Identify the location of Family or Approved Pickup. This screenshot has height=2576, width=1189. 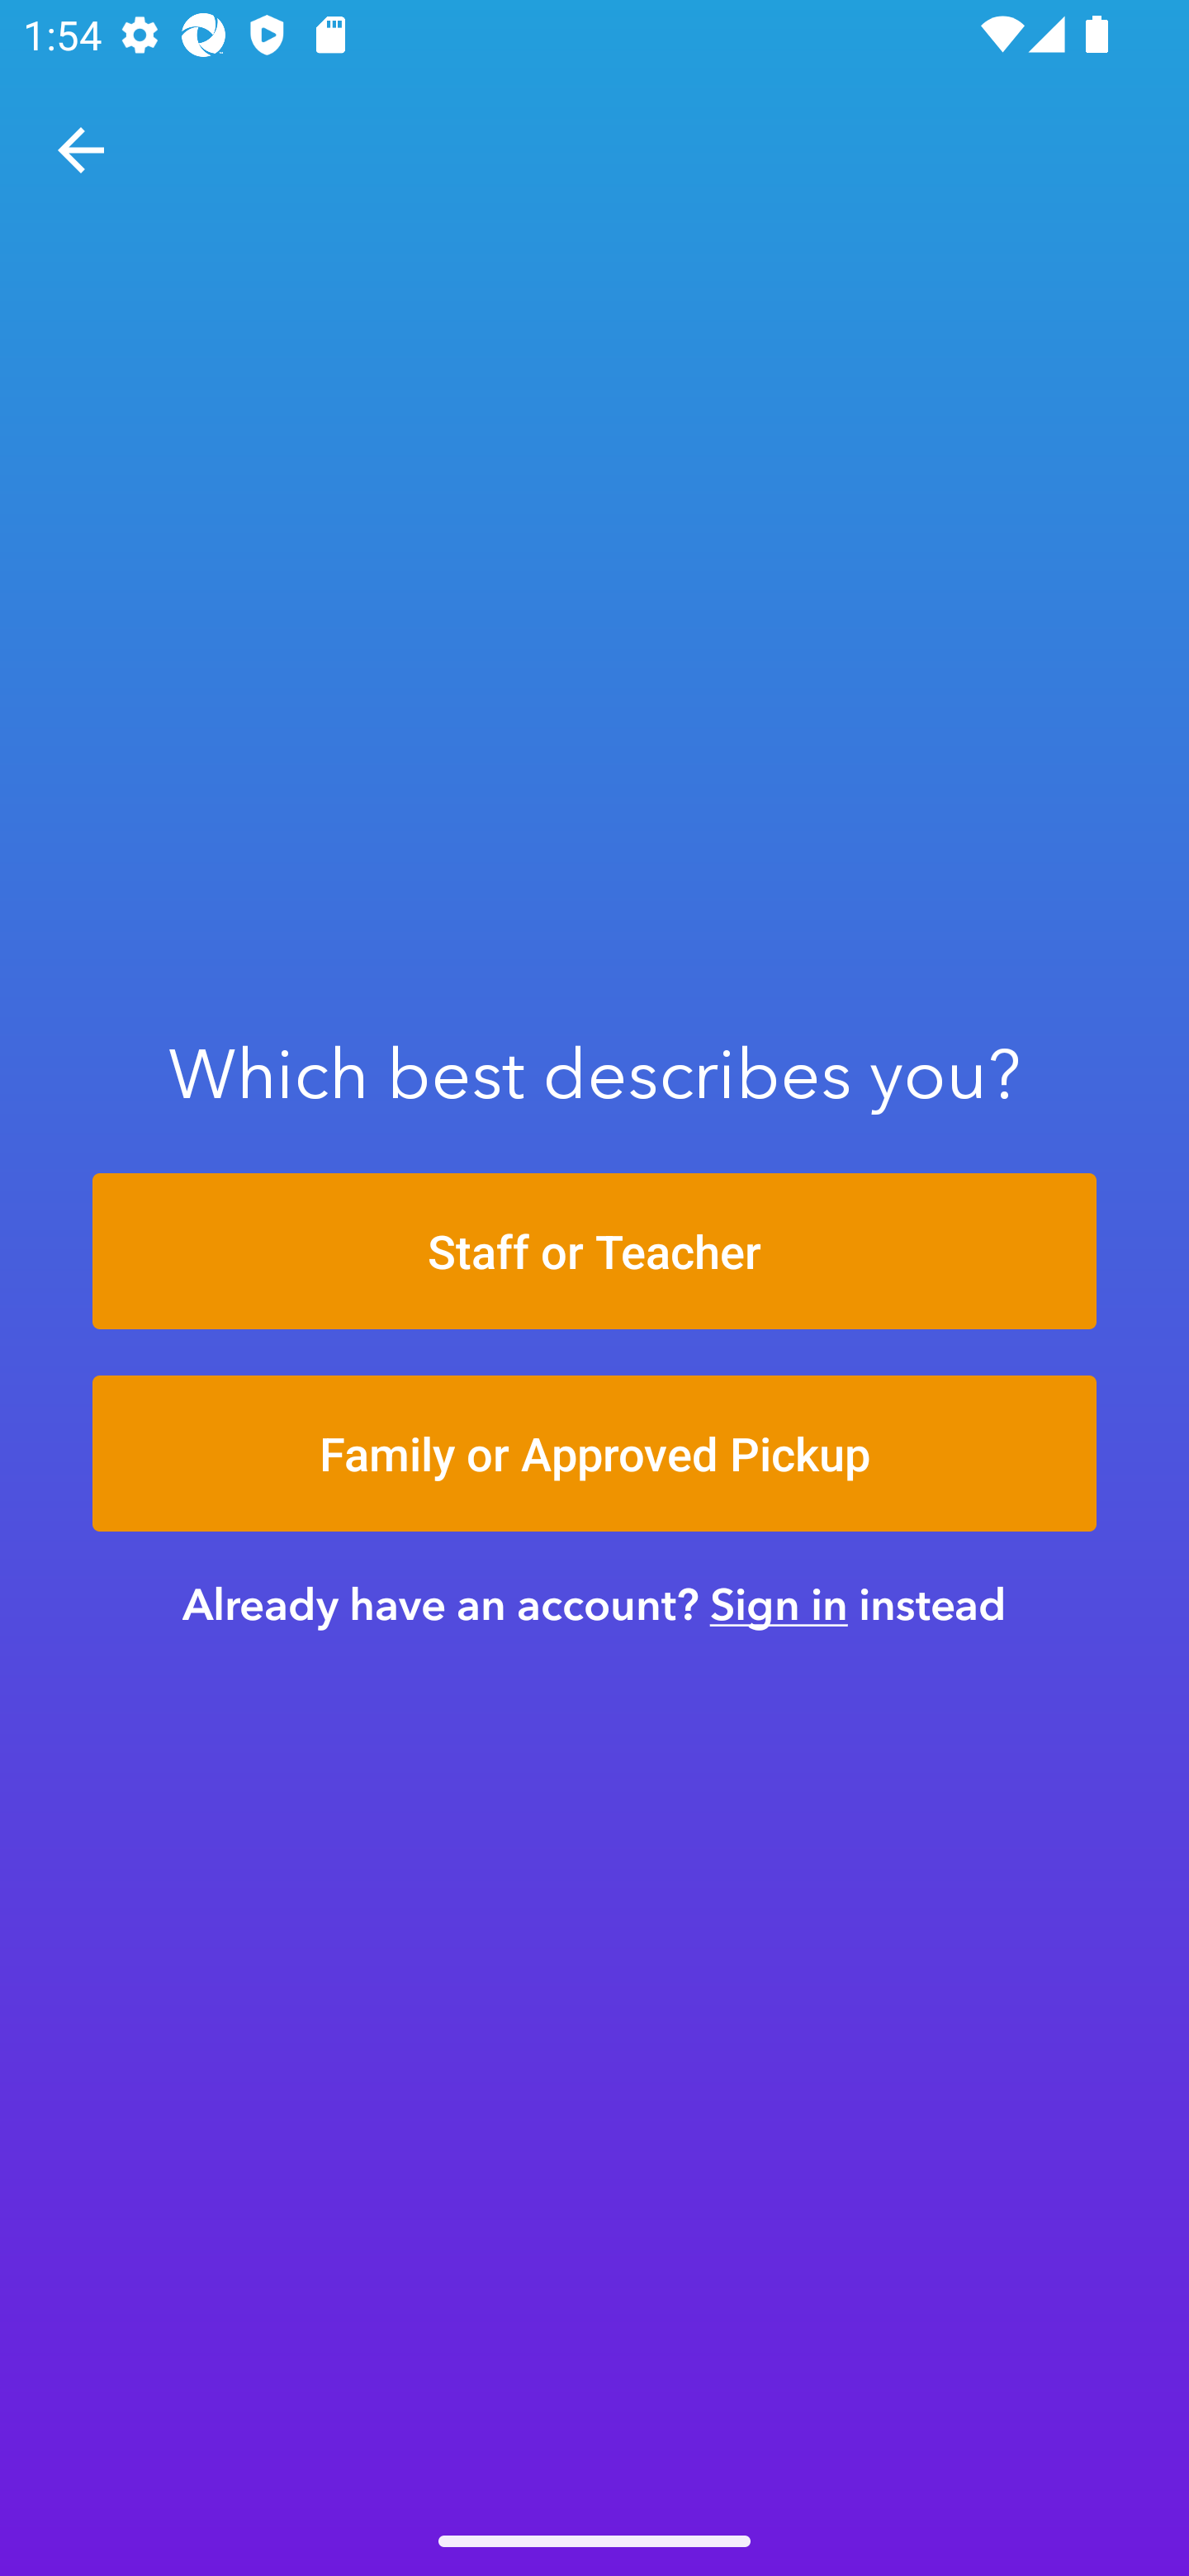
(594, 1454).